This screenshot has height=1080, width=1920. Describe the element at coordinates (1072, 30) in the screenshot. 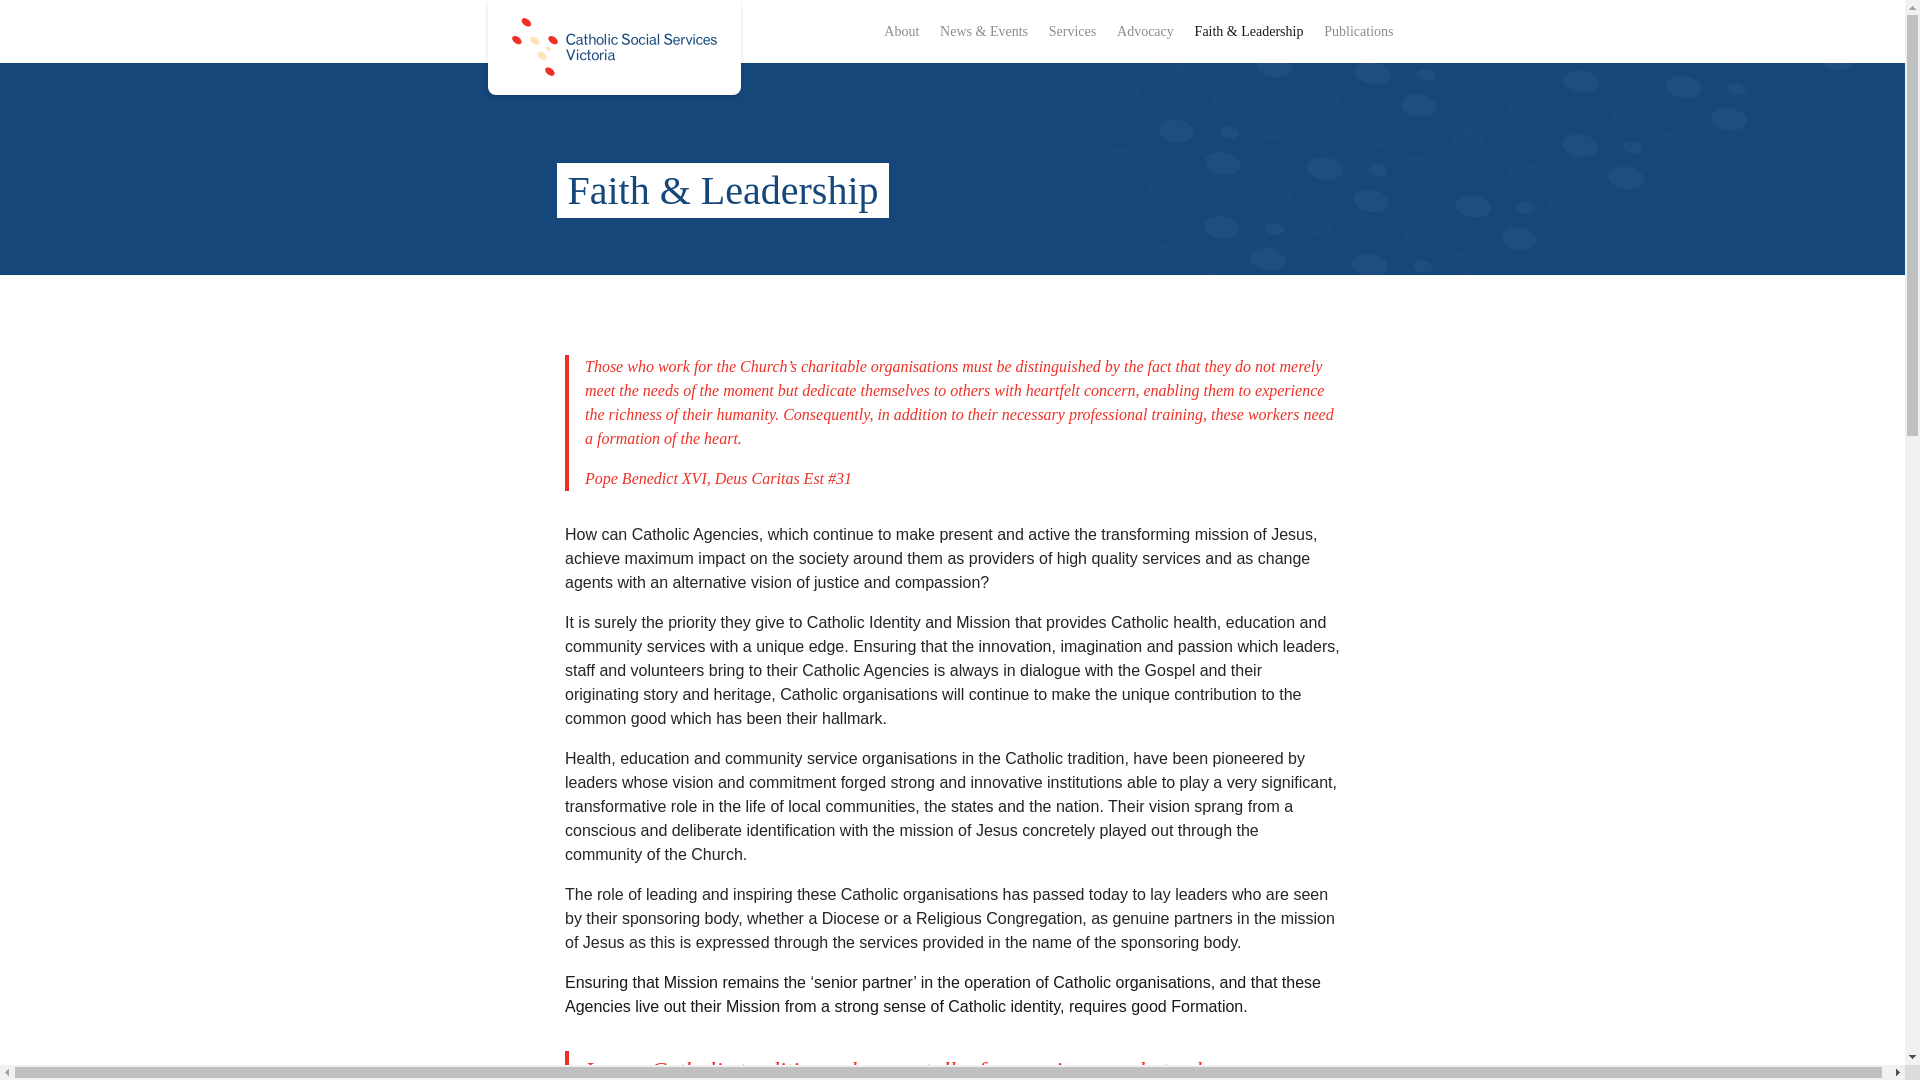

I see `Services` at that location.